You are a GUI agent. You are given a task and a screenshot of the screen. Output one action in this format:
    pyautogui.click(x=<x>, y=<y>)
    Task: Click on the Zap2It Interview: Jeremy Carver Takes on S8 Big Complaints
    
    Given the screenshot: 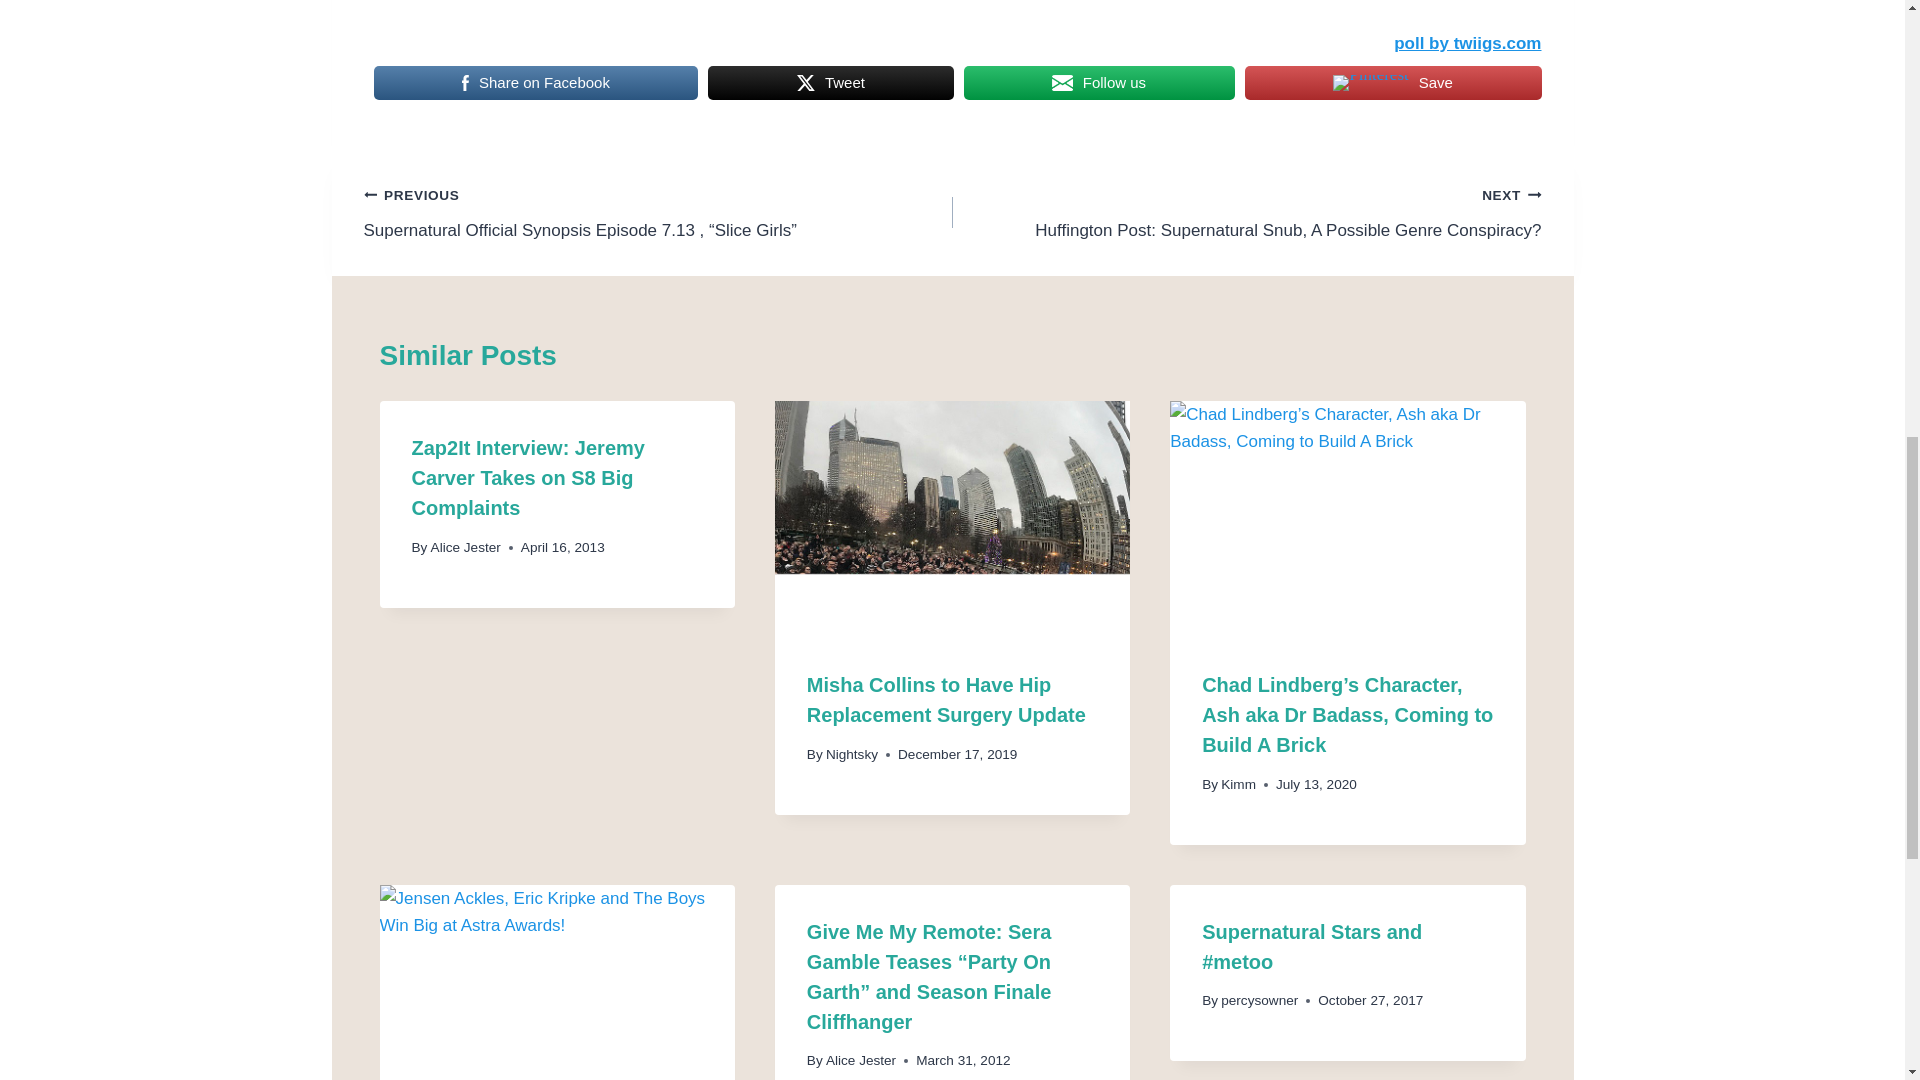 What is the action you would take?
    pyautogui.click(x=528, y=478)
    